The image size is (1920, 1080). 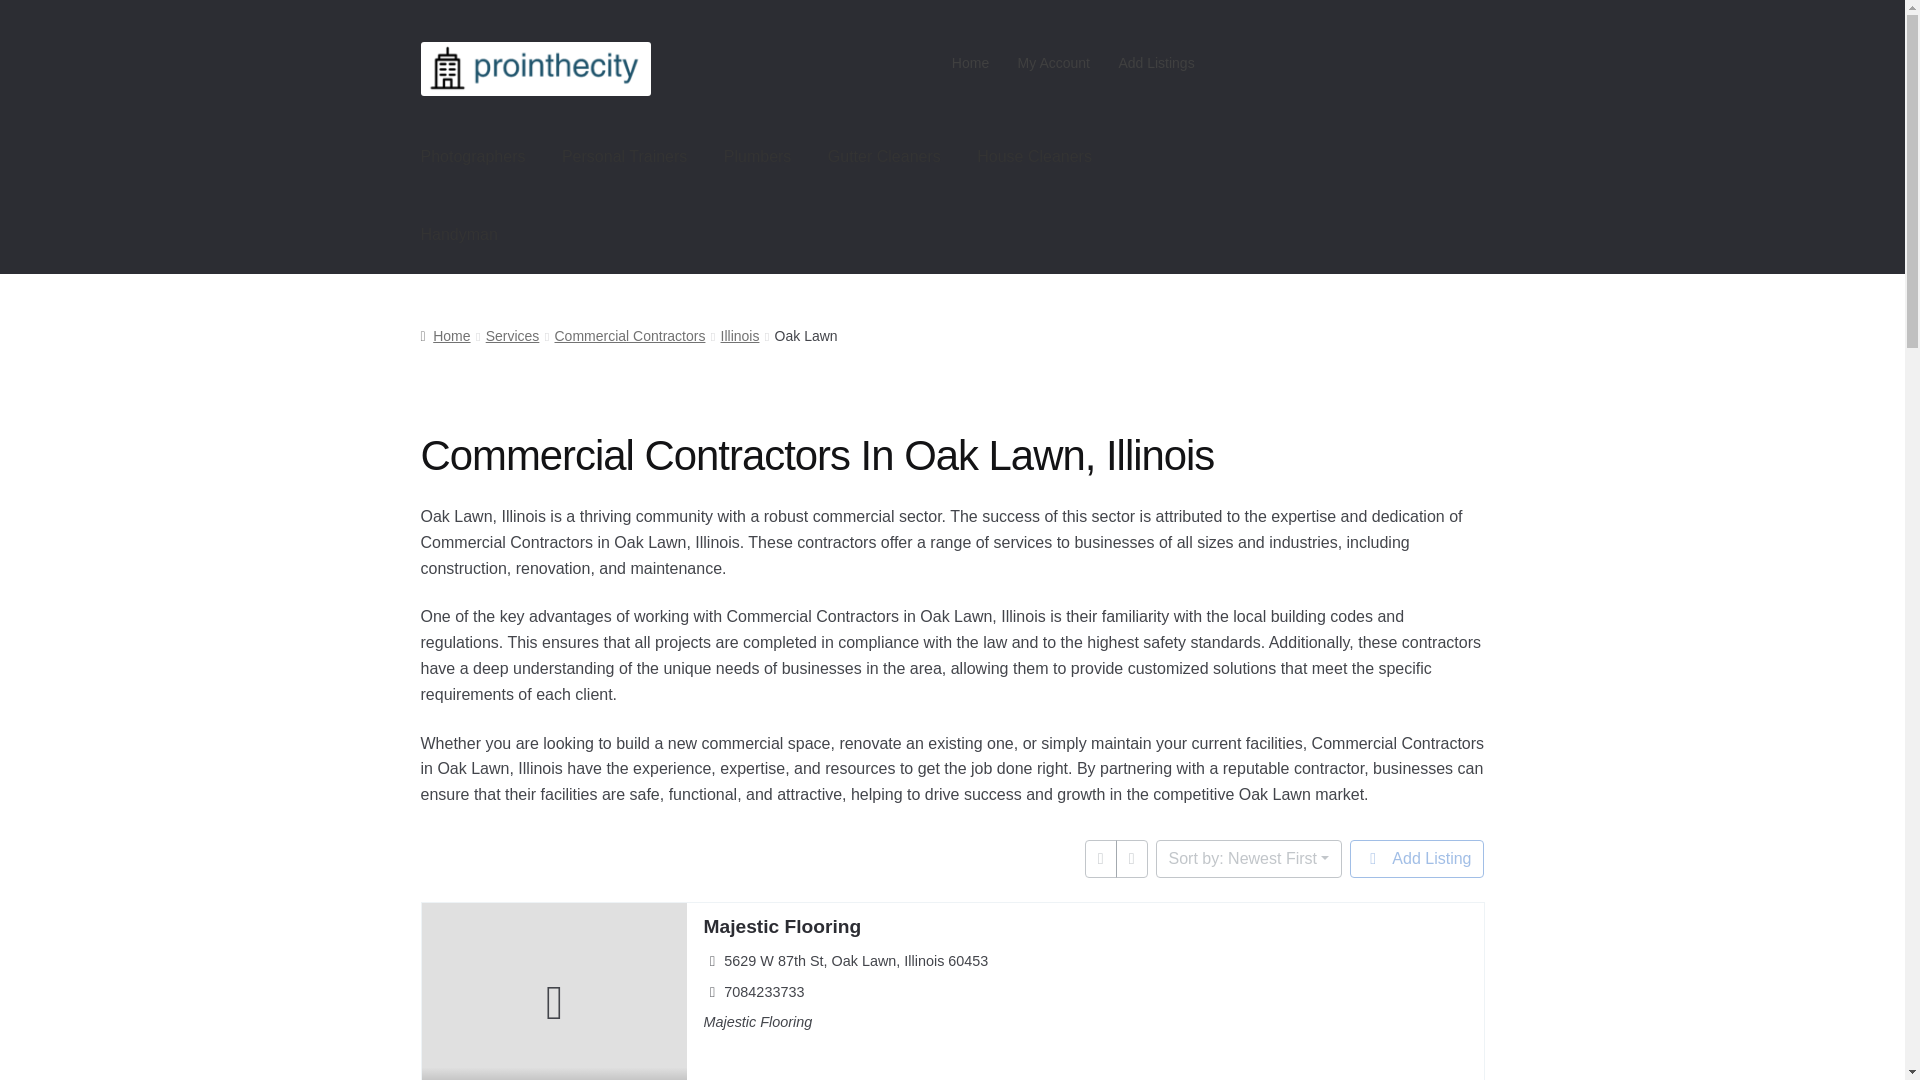 What do you see at coordinates (512, 336) in the screenshot?
I see `Services` at bounding box center [512, 336].